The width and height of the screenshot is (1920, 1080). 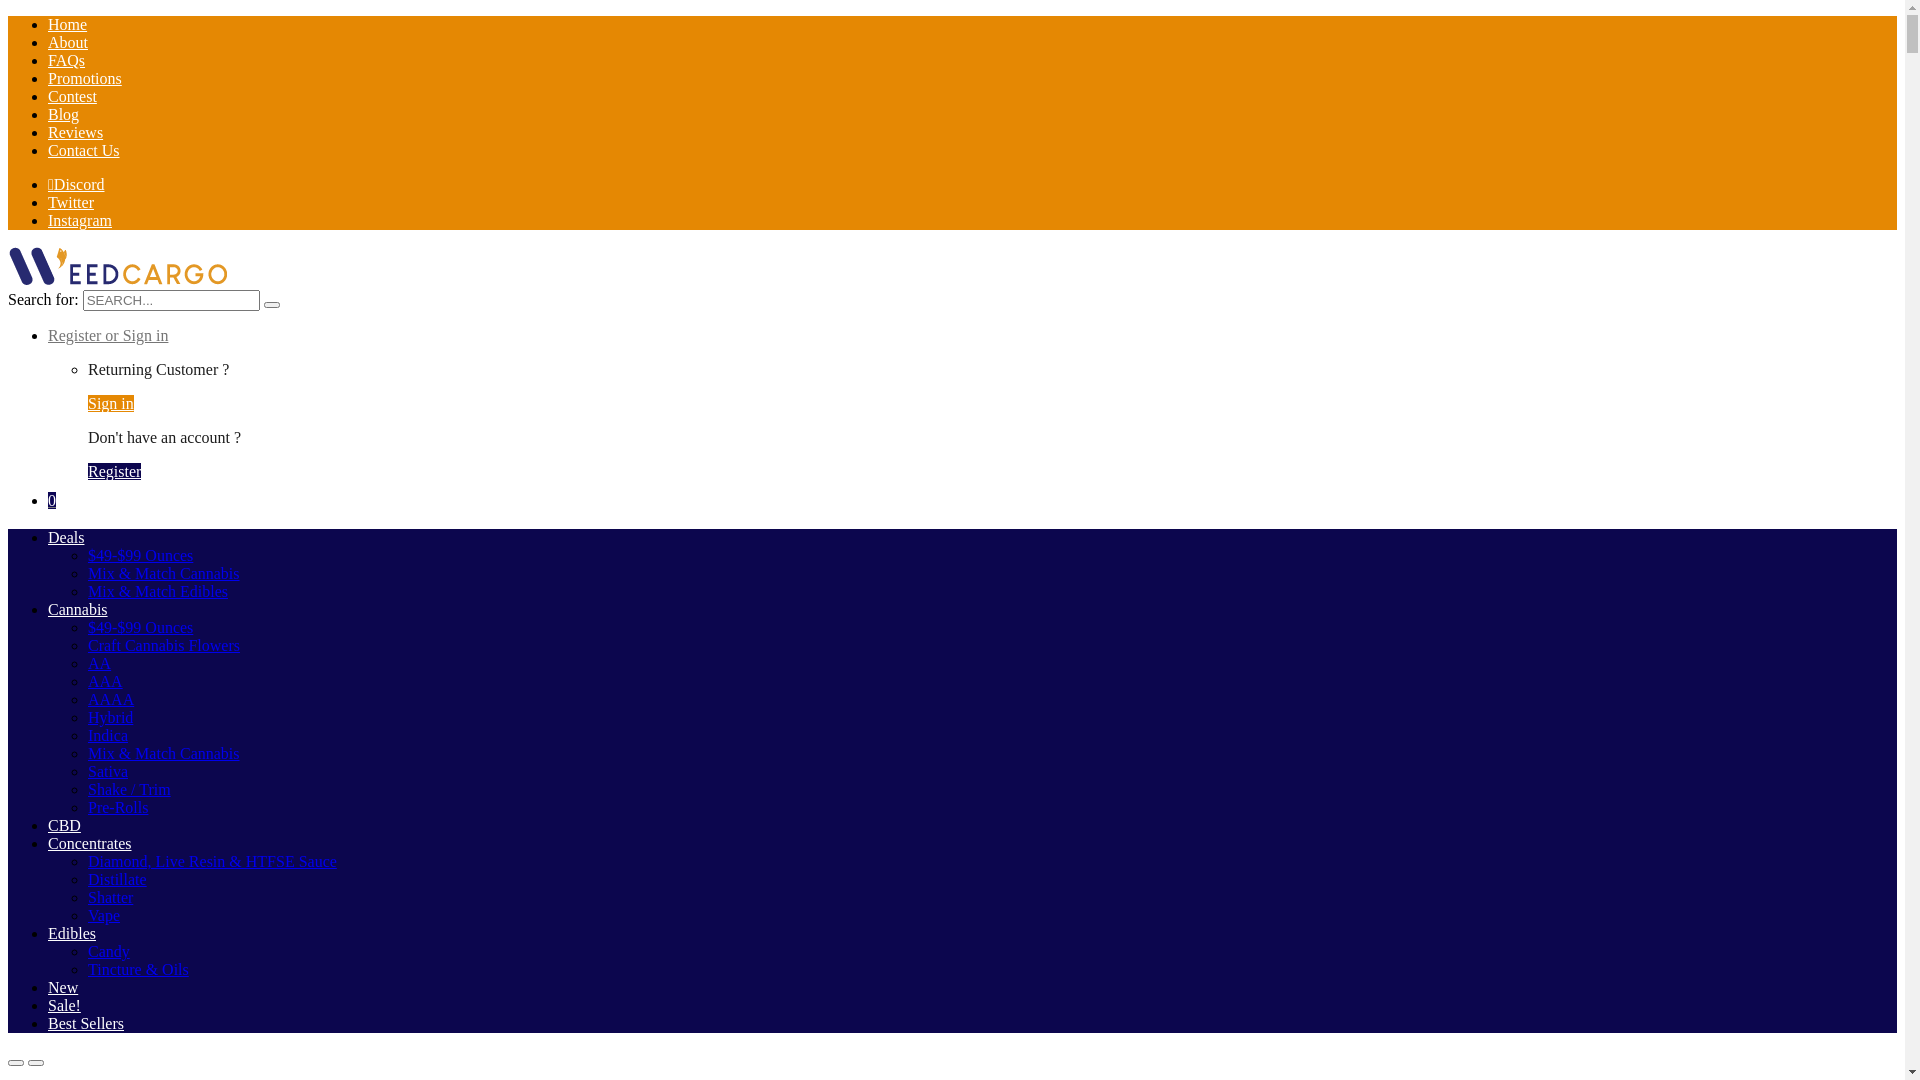 I want to click on Sale!, so click(x=64, y=1006).